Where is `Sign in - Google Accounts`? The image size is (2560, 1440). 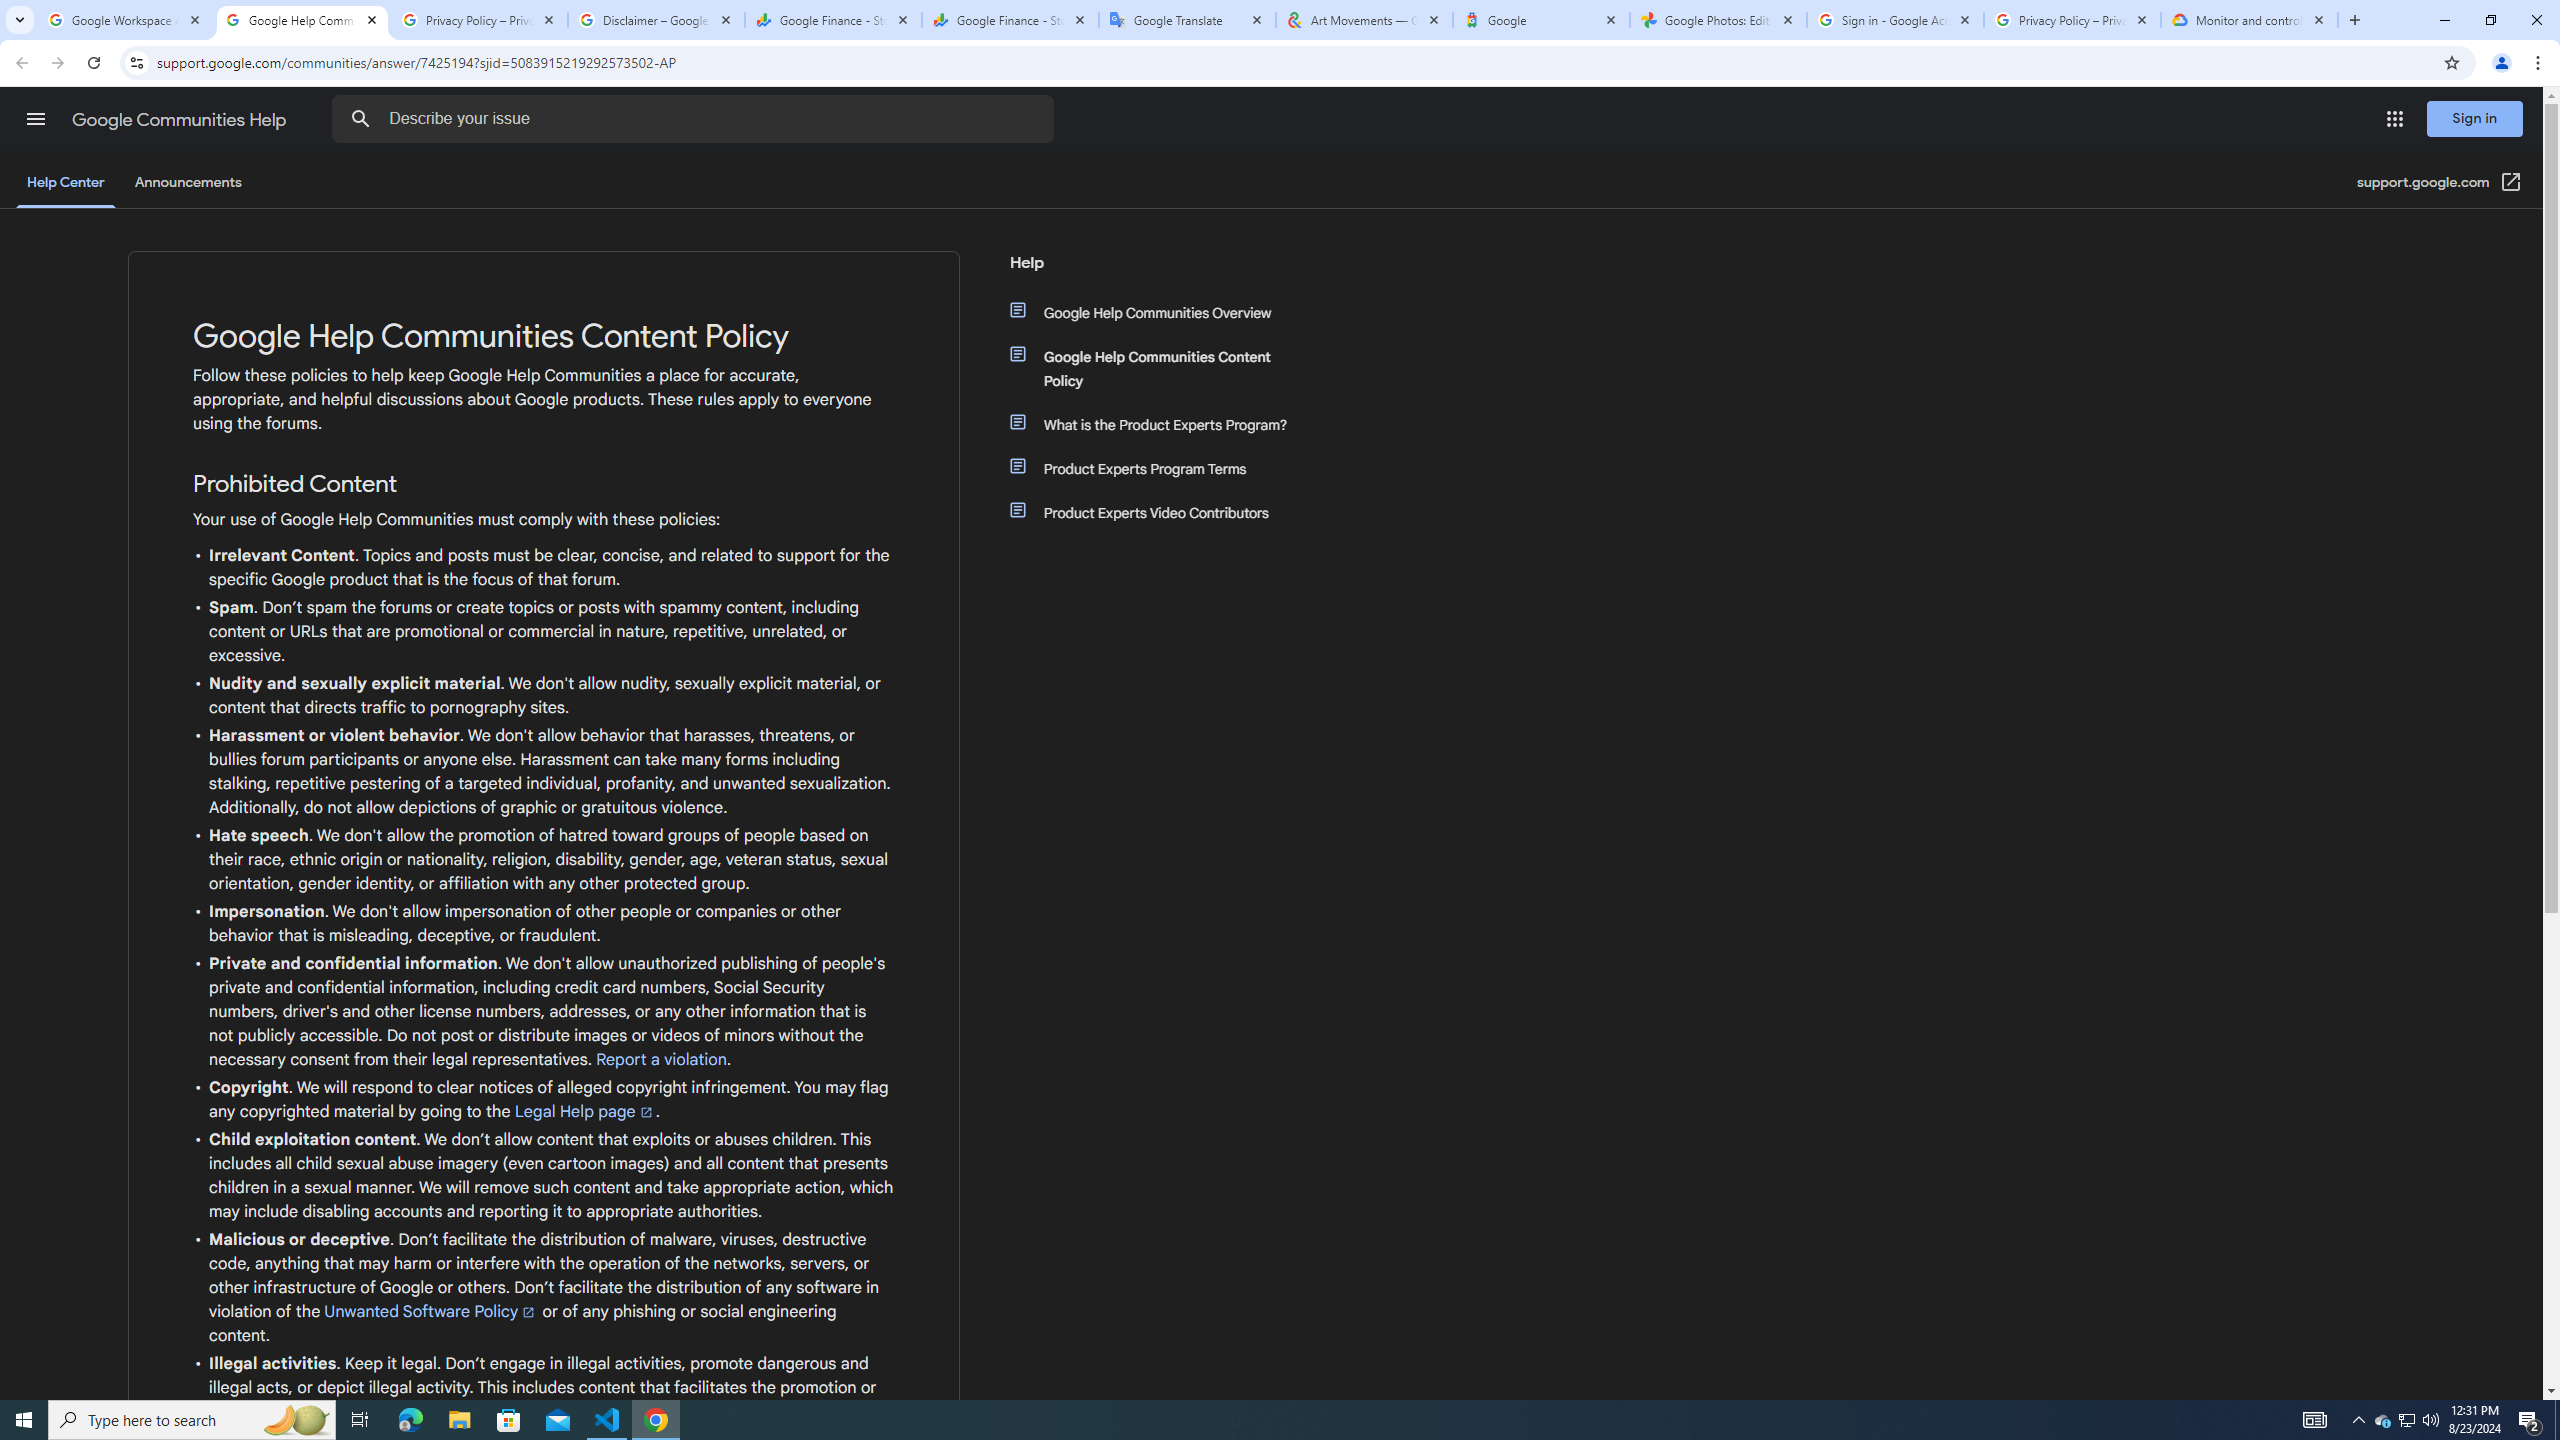
Sign in - Google Accounts is located at coordinates (1896, 20).